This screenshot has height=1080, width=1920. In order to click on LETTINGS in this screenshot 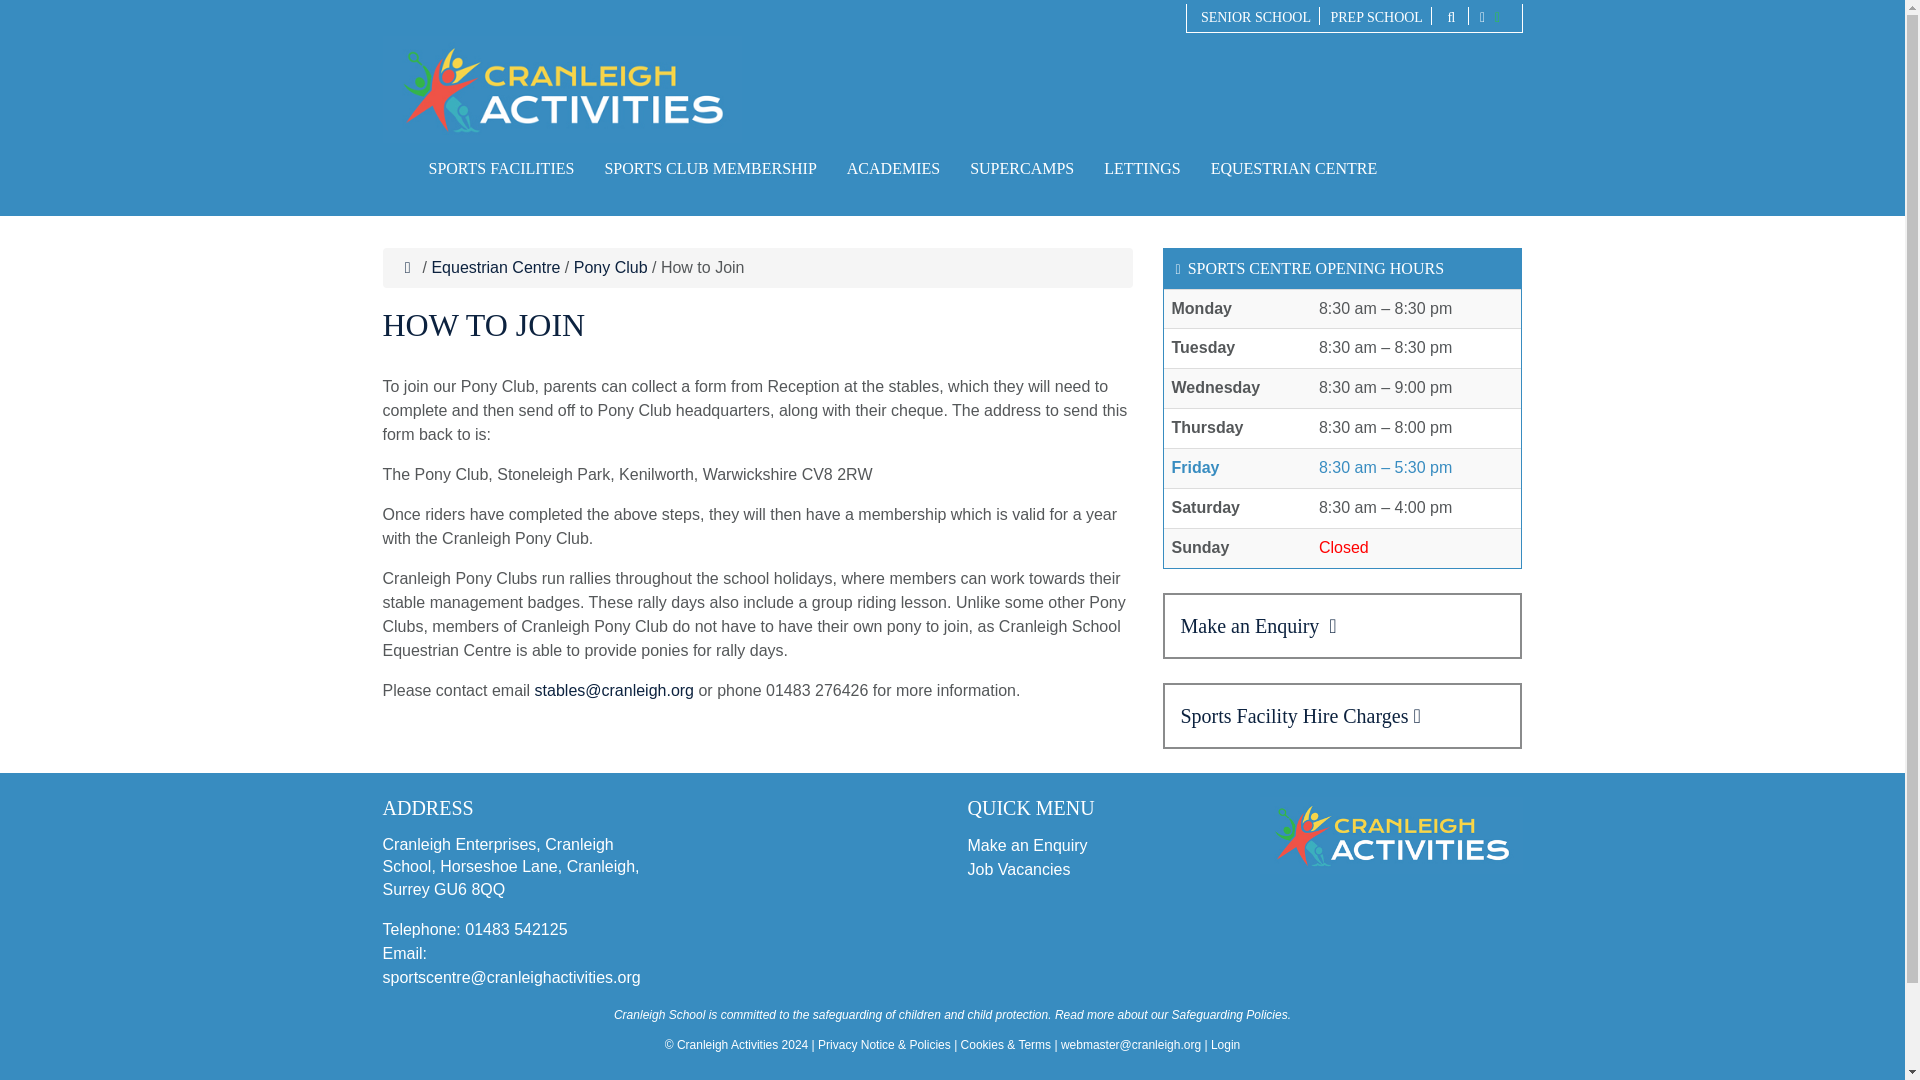, I will do `click(1141, 169)`.